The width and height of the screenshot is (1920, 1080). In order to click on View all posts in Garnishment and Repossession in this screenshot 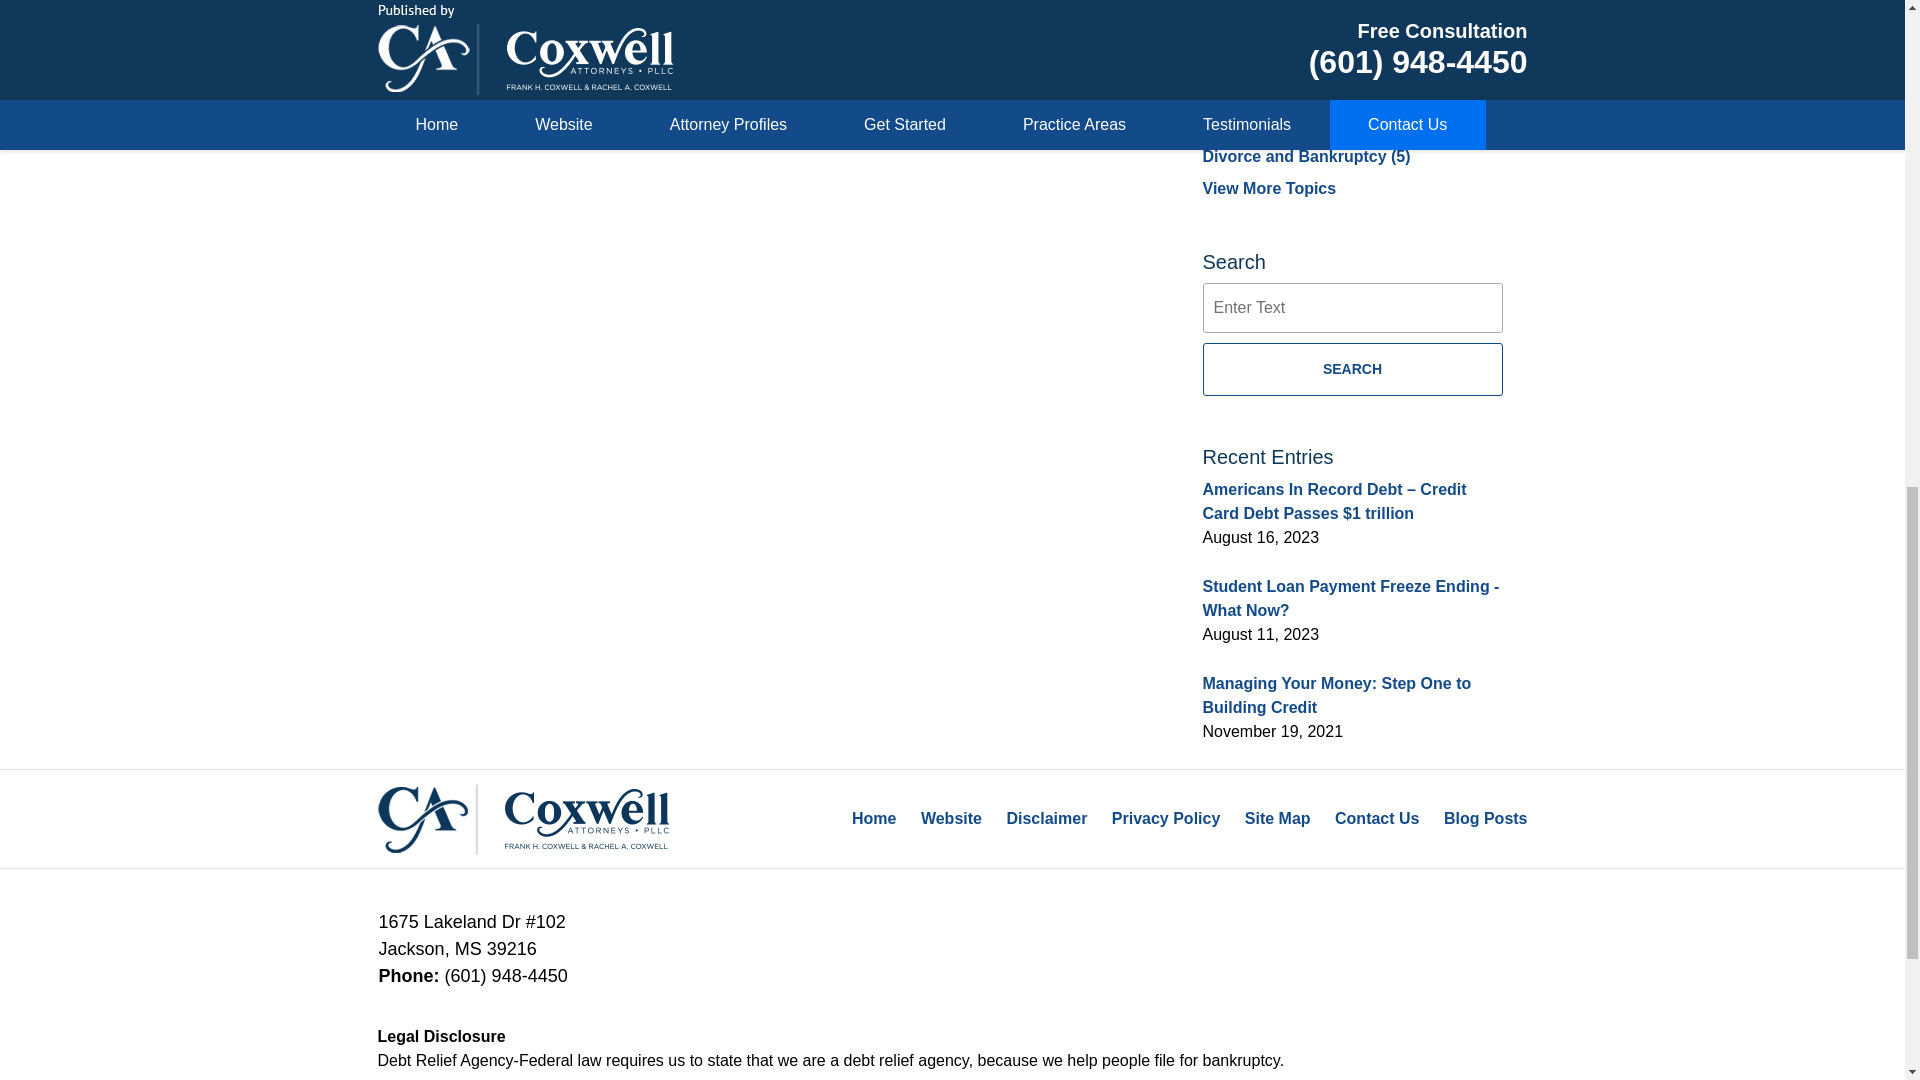, I will do `click(550, 5)`.